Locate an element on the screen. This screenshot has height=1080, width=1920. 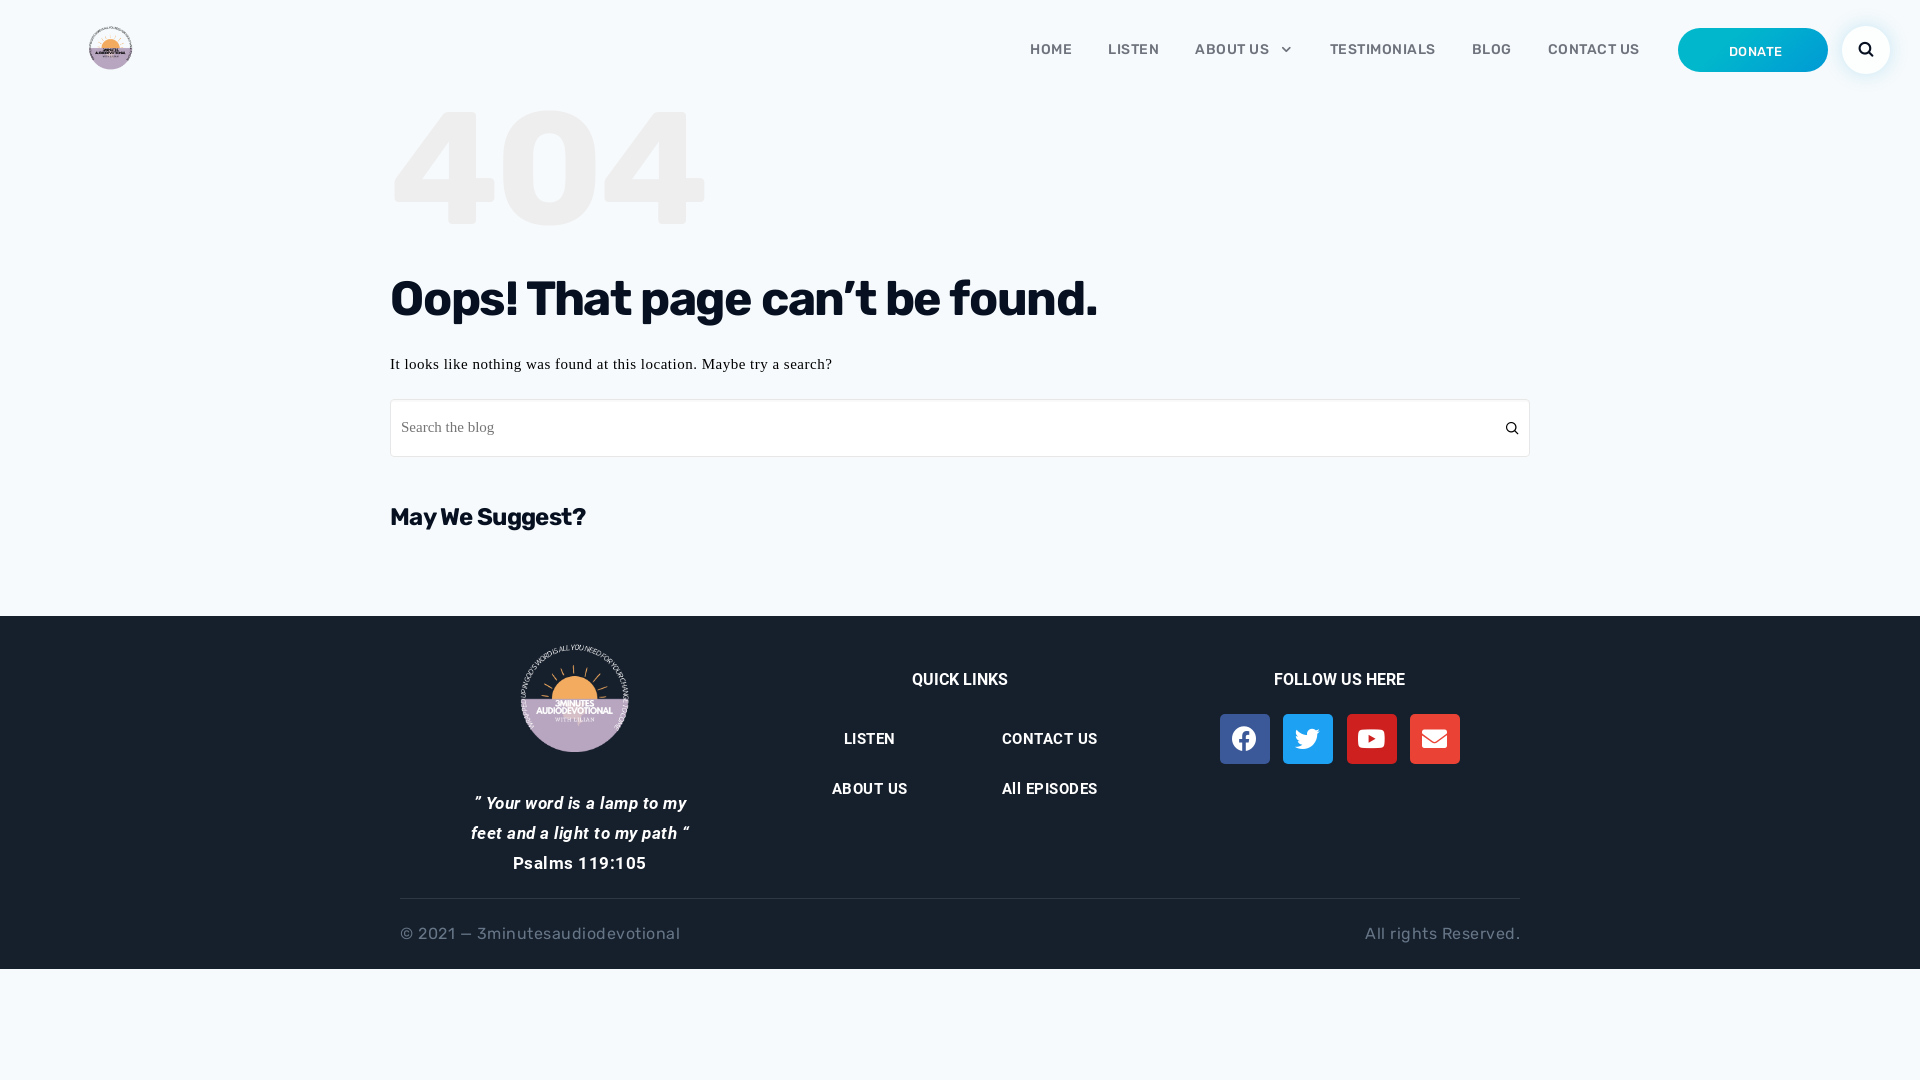
DONATE is located at coordinates (1753, 50).